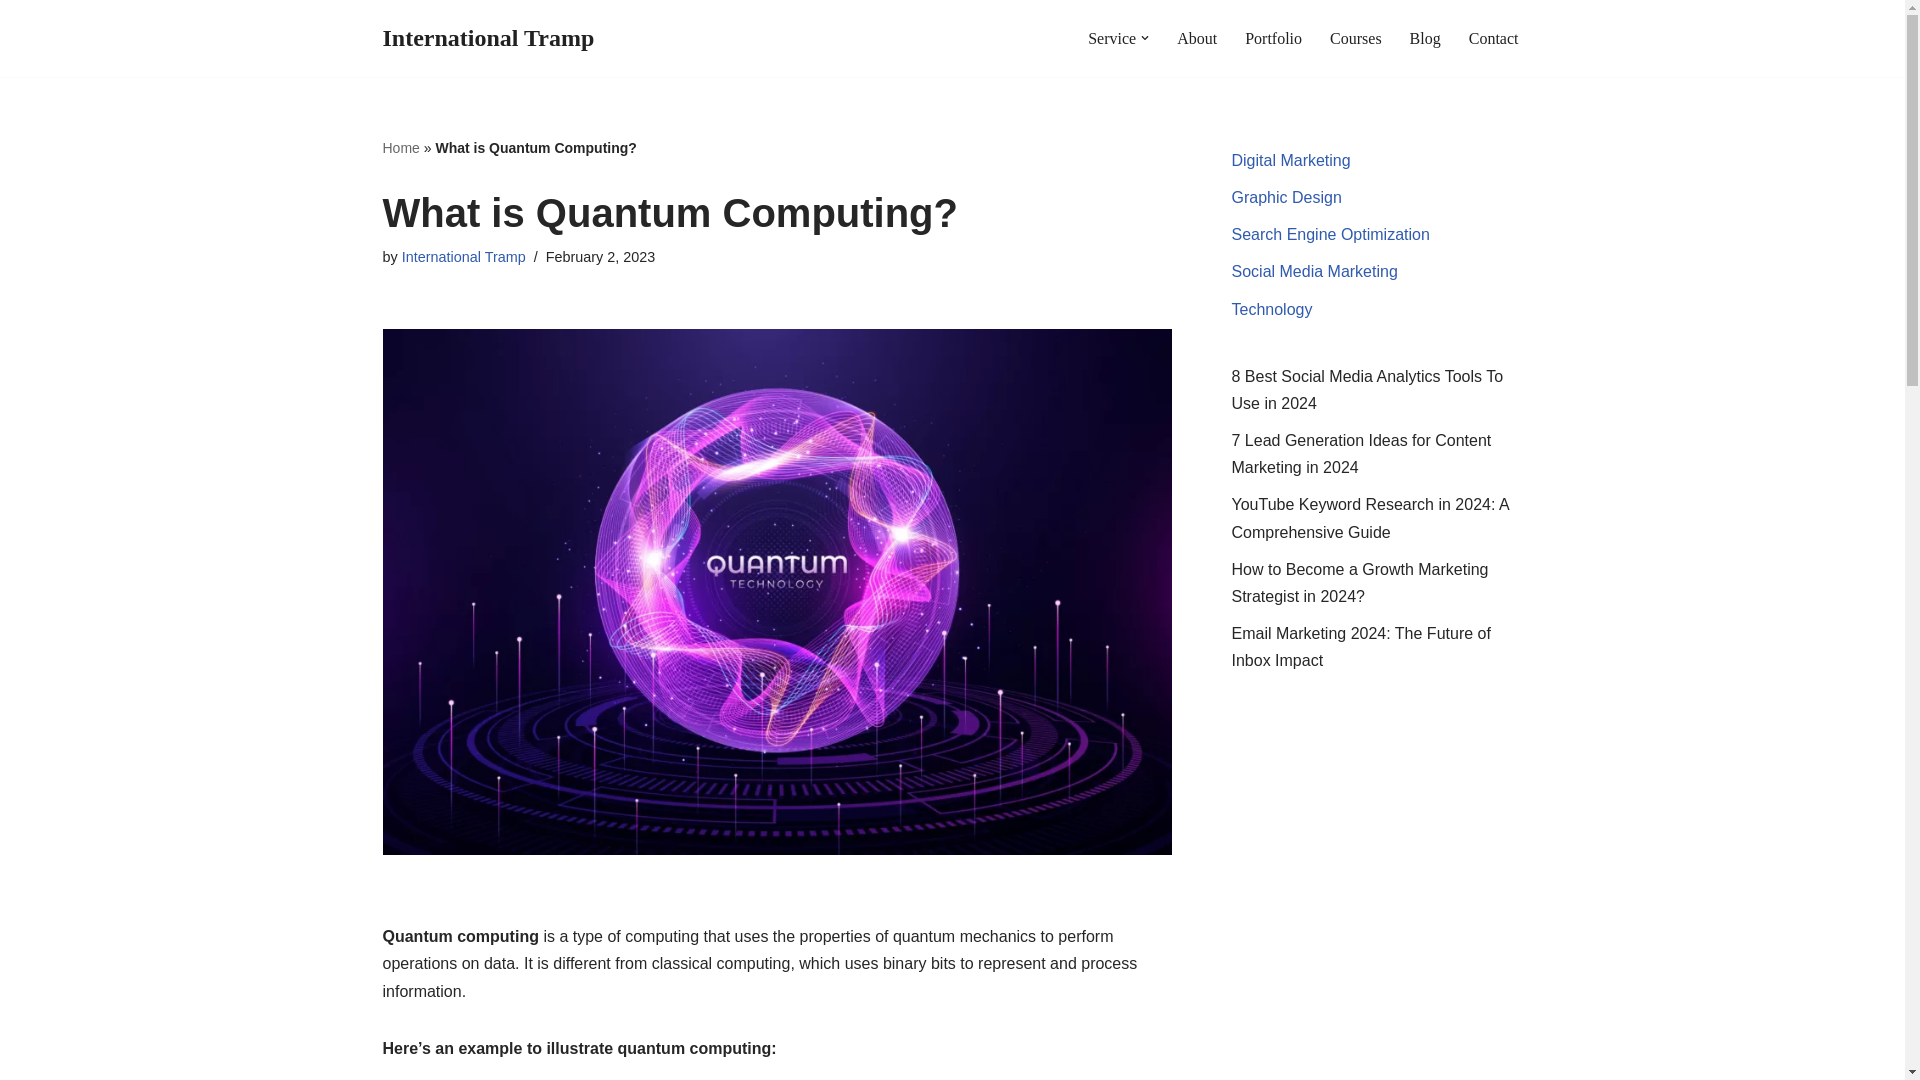 This screenshot has width=1920, height=1080. Describe the element at coordinates (400, 148) in the screenshot. I see `Home` at that location.